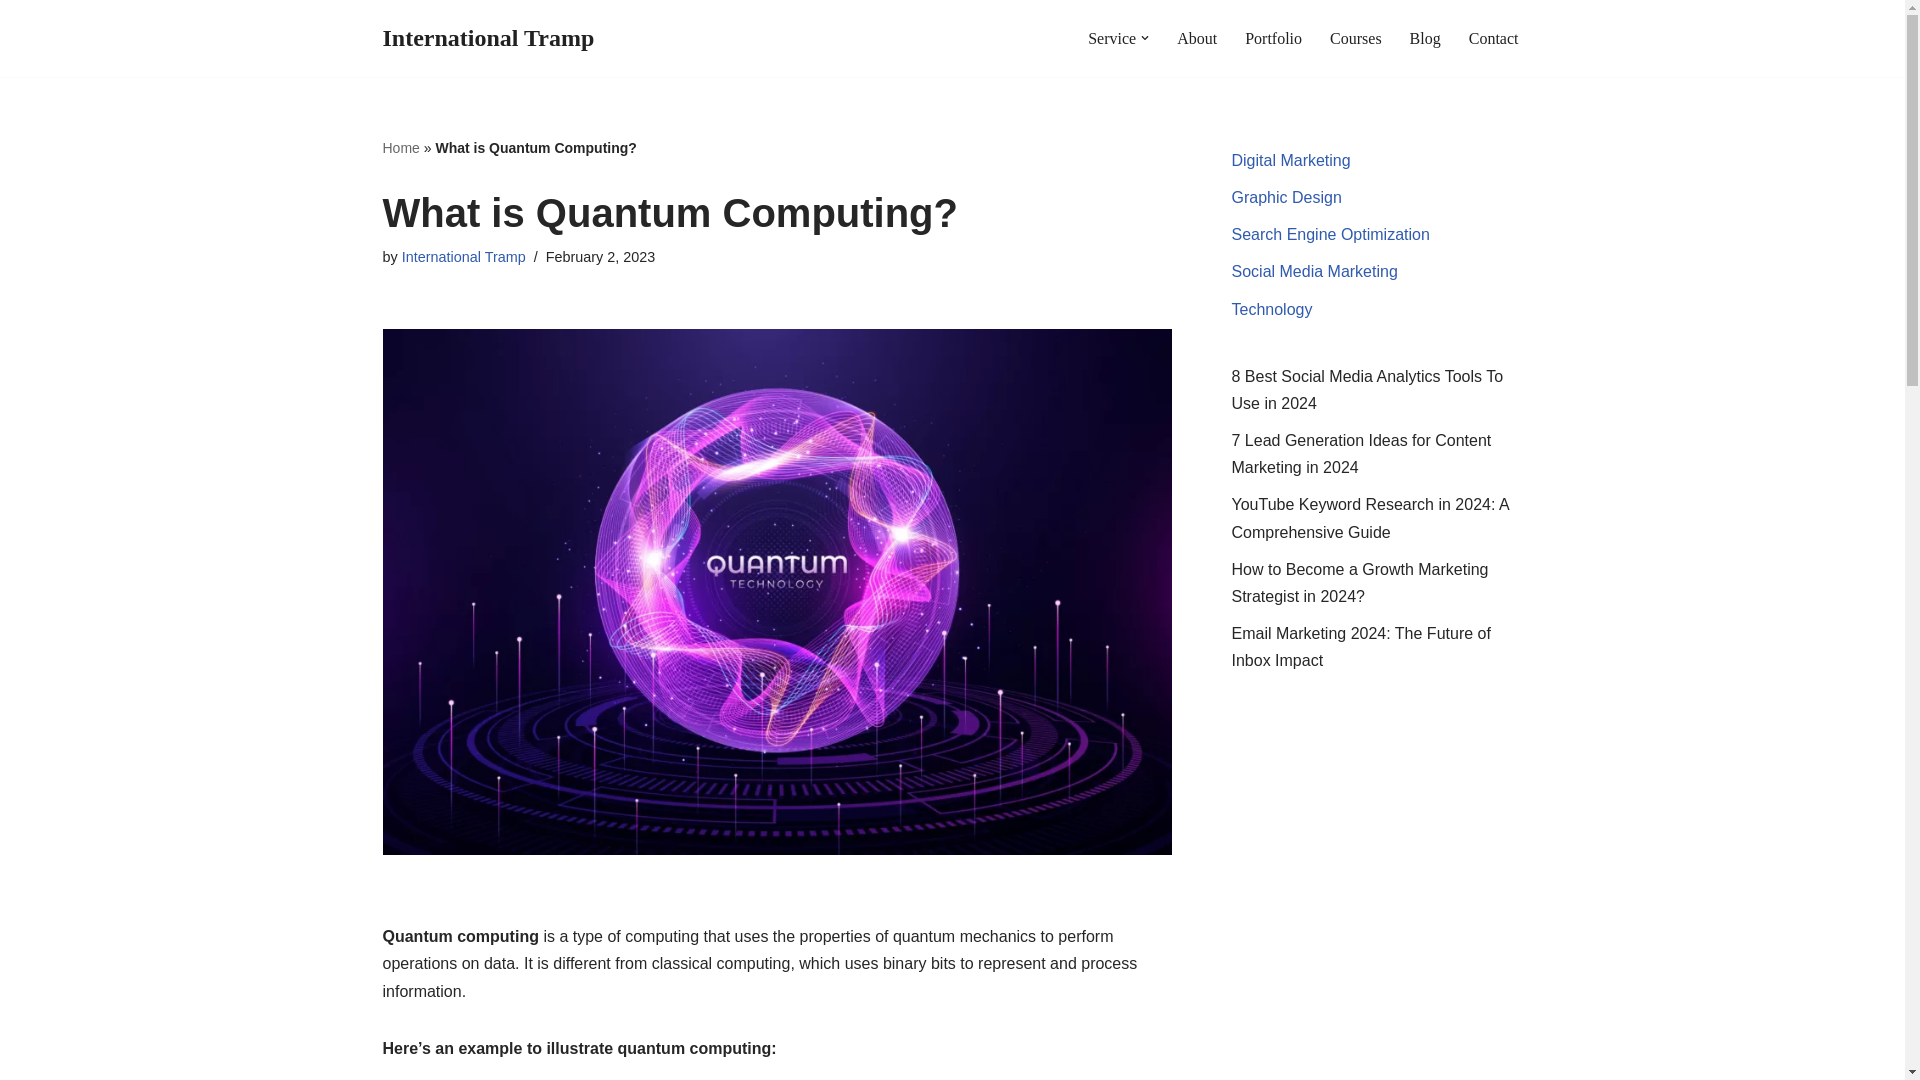 This screenshot has width=1920, height=1080. Describe the element at coordinates (400, 148) in the screenshot. I see `Home` at that location.